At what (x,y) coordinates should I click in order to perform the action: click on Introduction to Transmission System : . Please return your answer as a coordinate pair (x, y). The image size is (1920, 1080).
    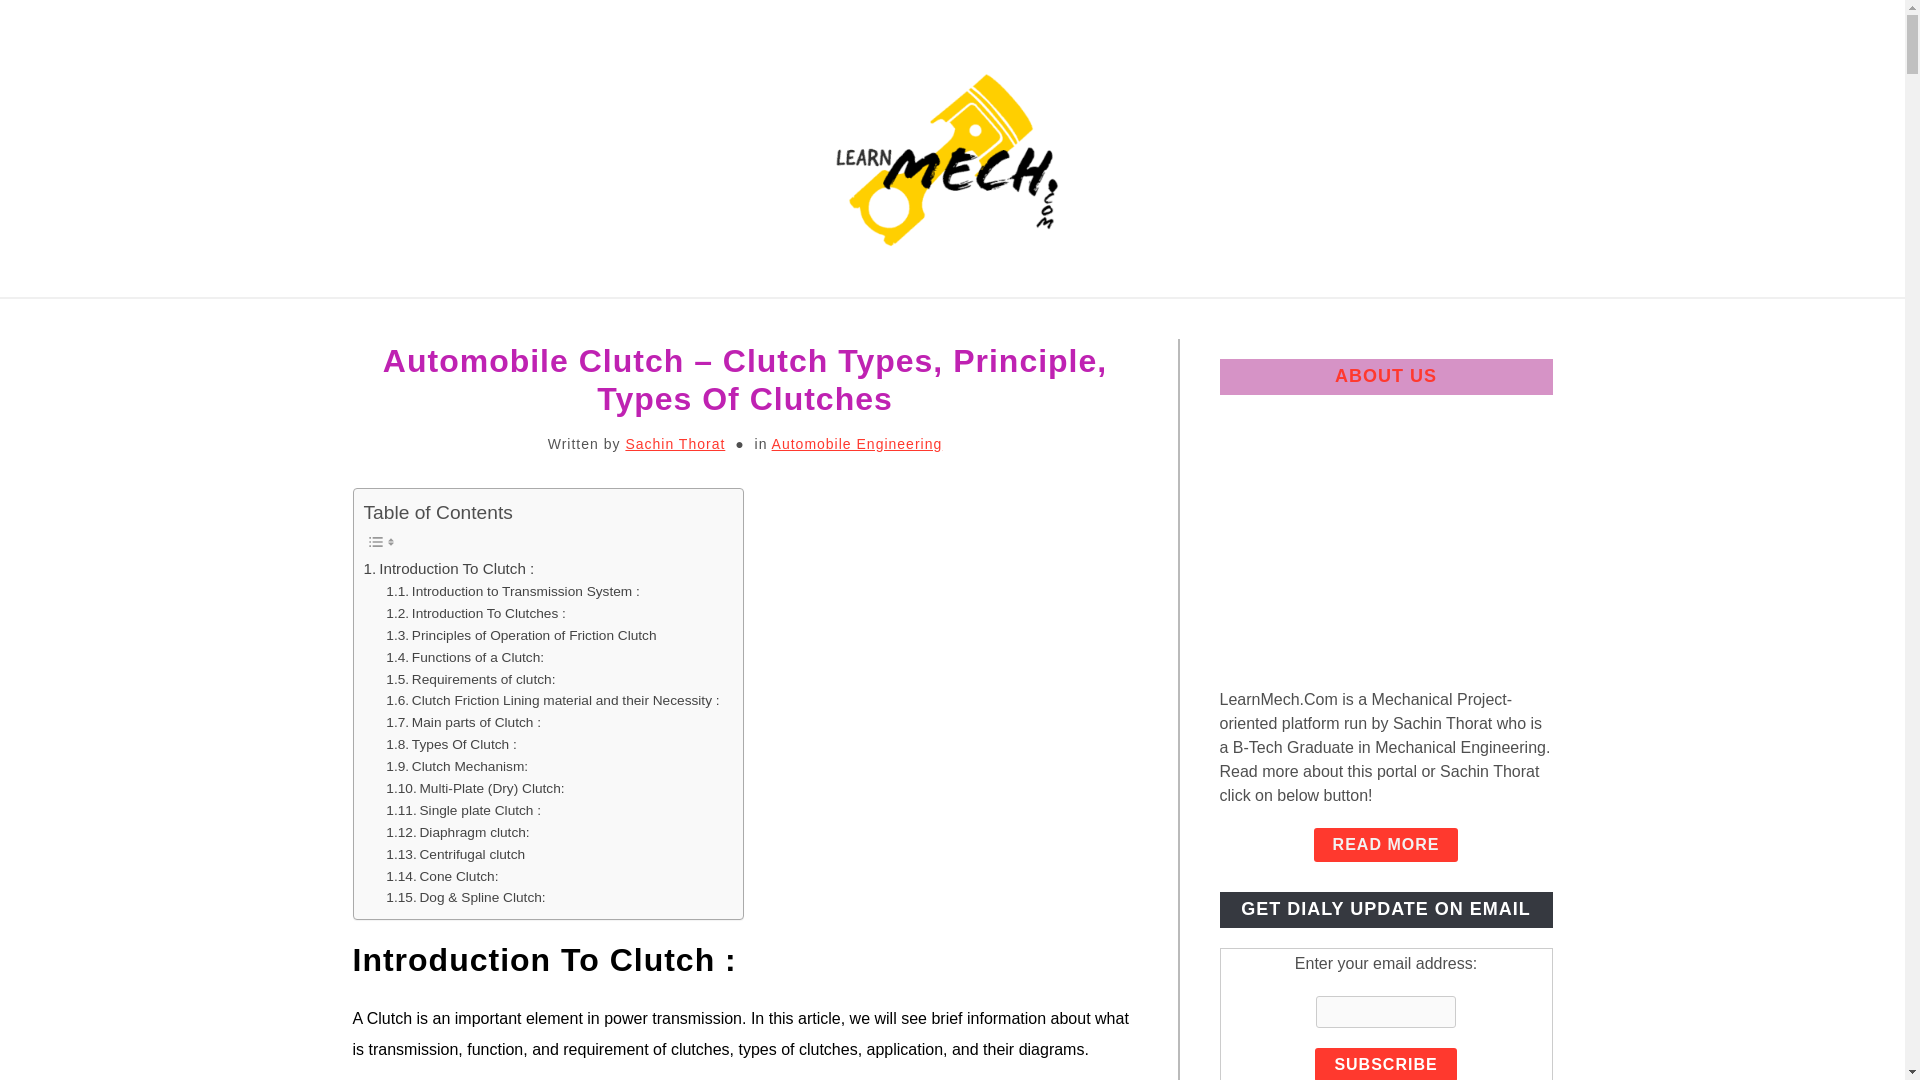
    Looking at the image, I should click on (514, 592).